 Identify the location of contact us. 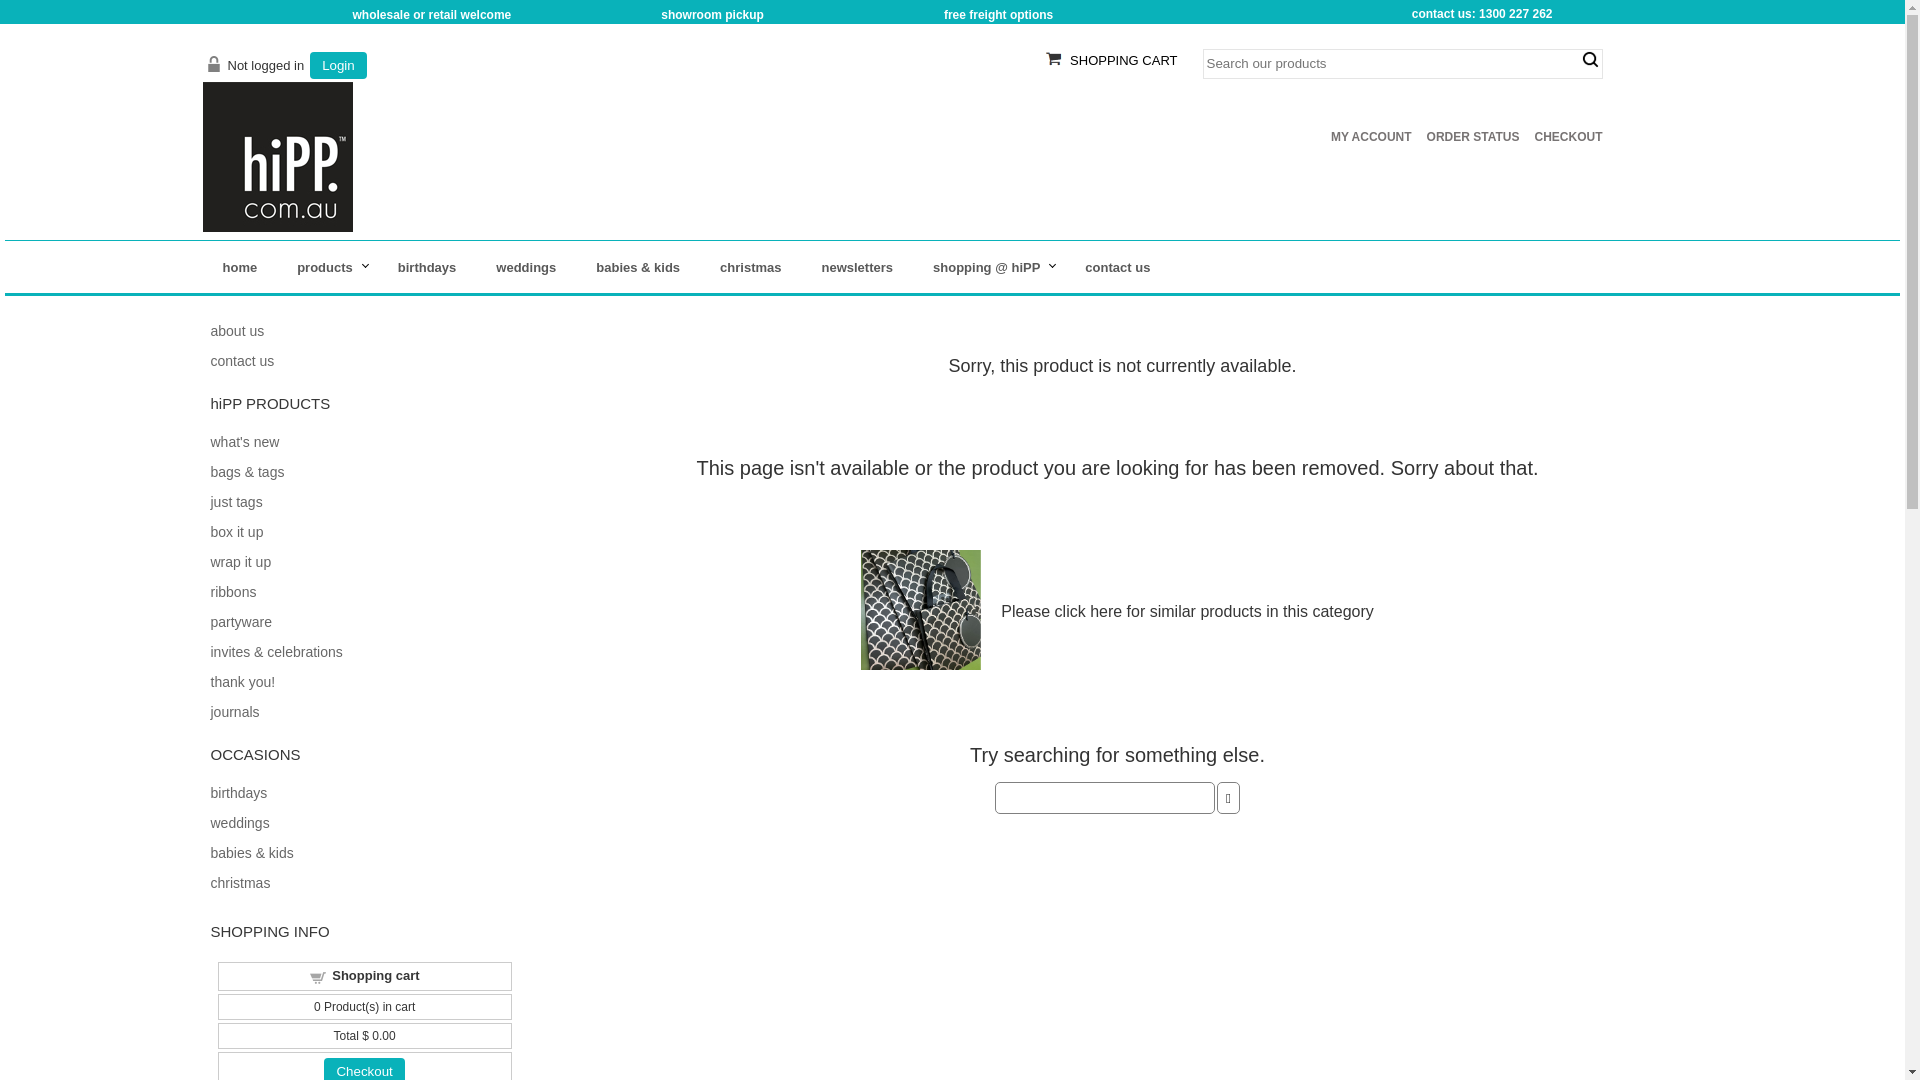
(242, 361).